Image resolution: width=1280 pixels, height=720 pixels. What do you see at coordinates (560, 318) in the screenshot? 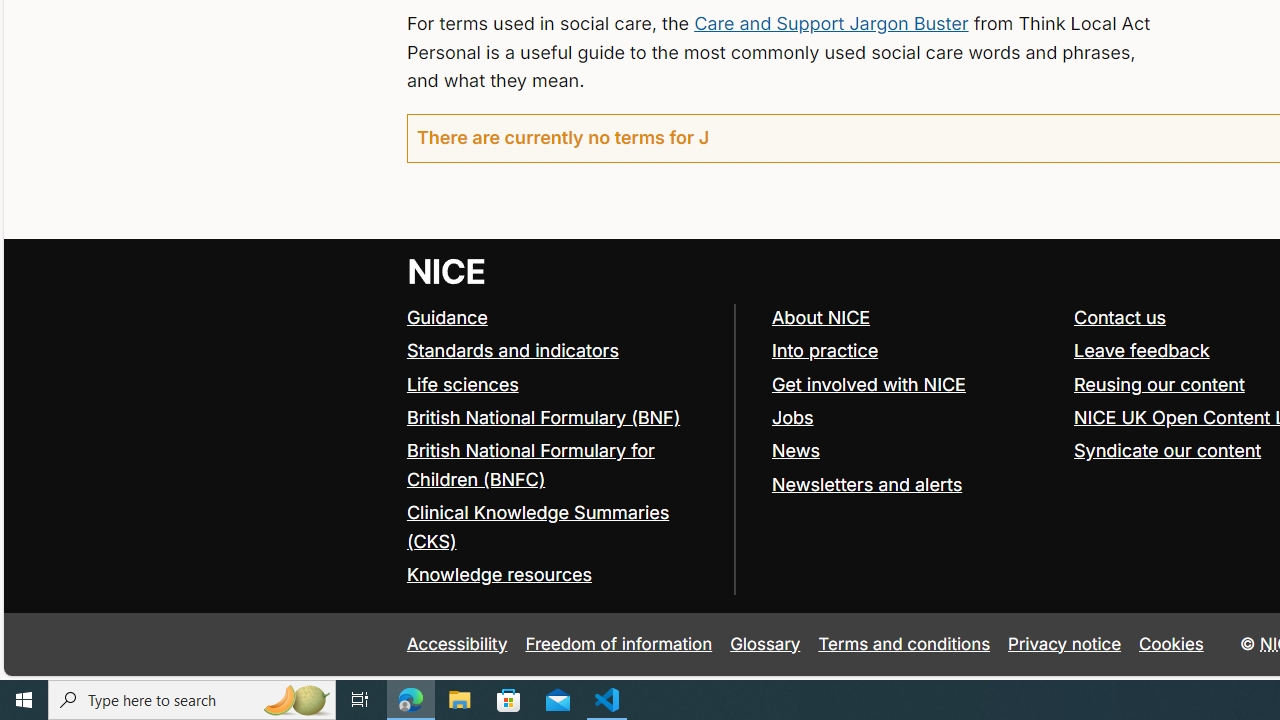
I see `Guidance` at bounding box center [560, 318].